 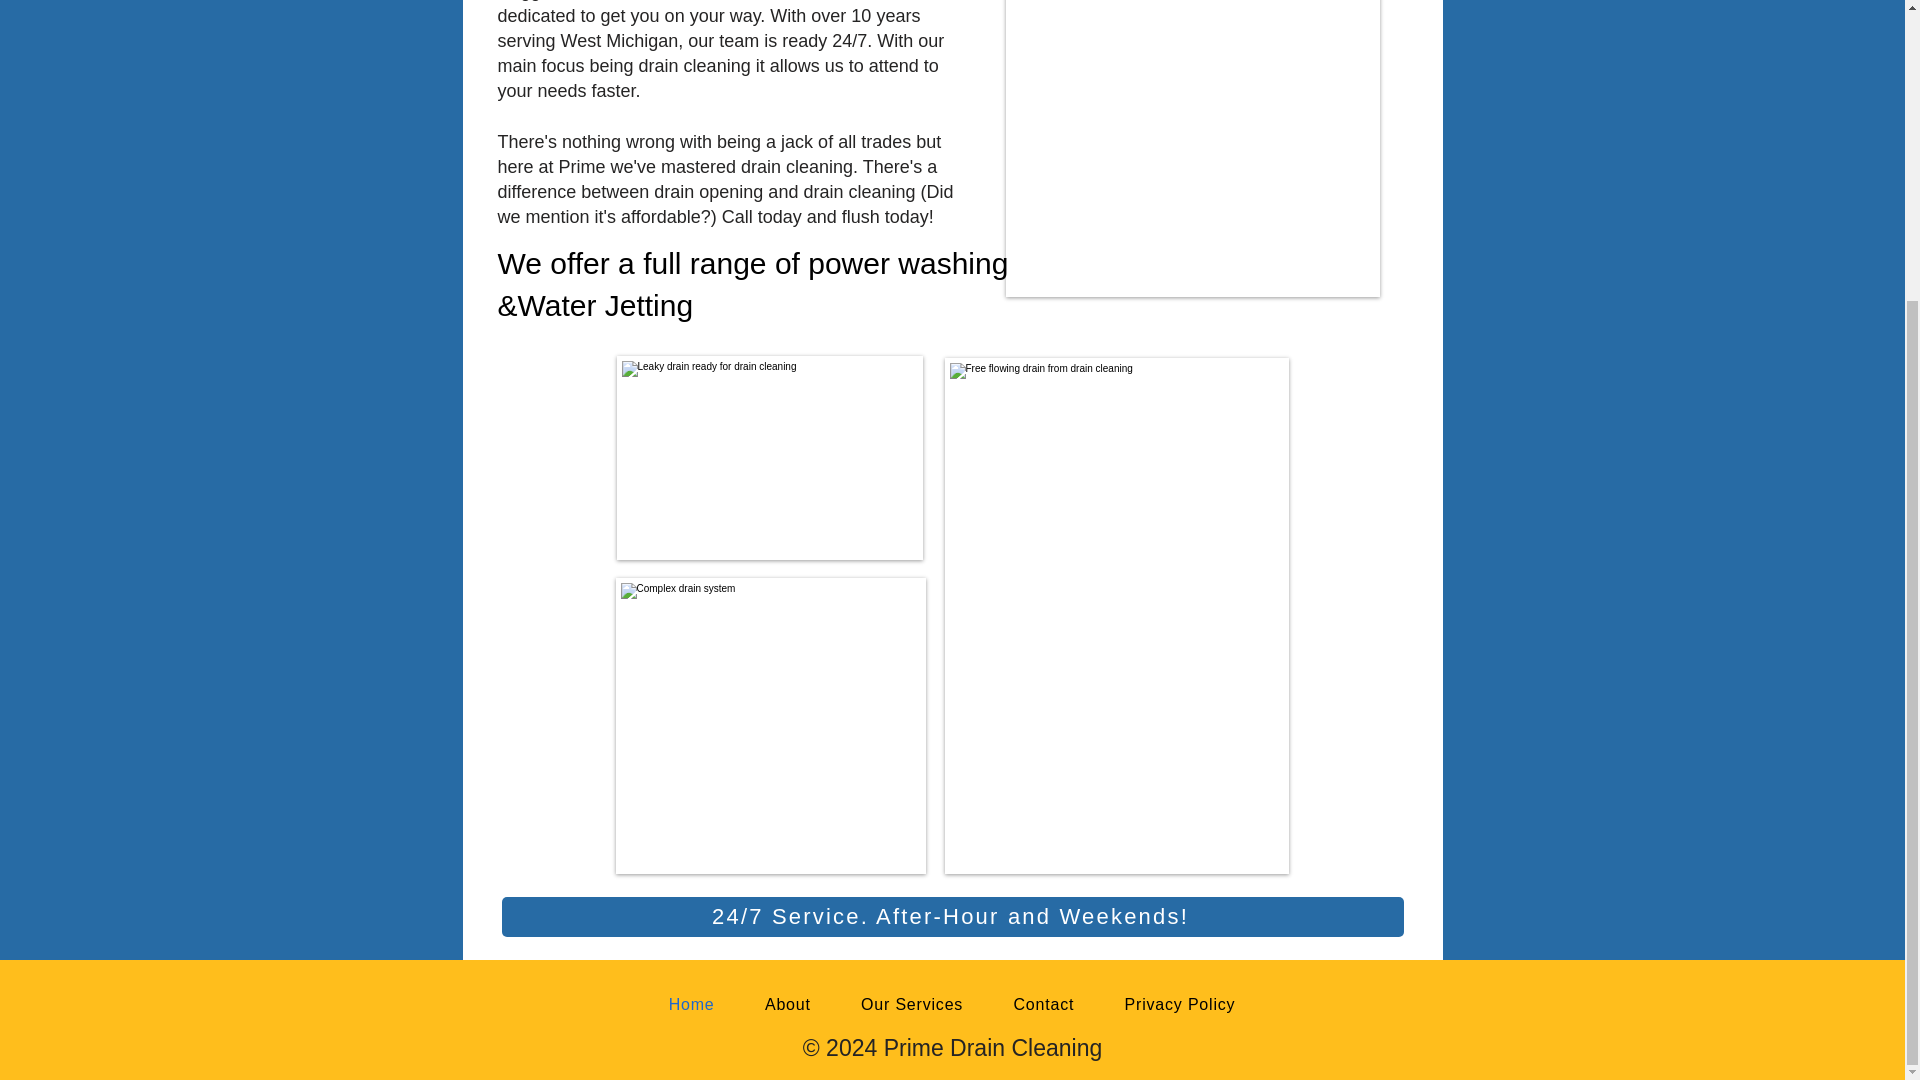 What do you see at coordinates (912, 1004) in the screenshot?
I see `Our Services` at bounding box center [912, 1004].